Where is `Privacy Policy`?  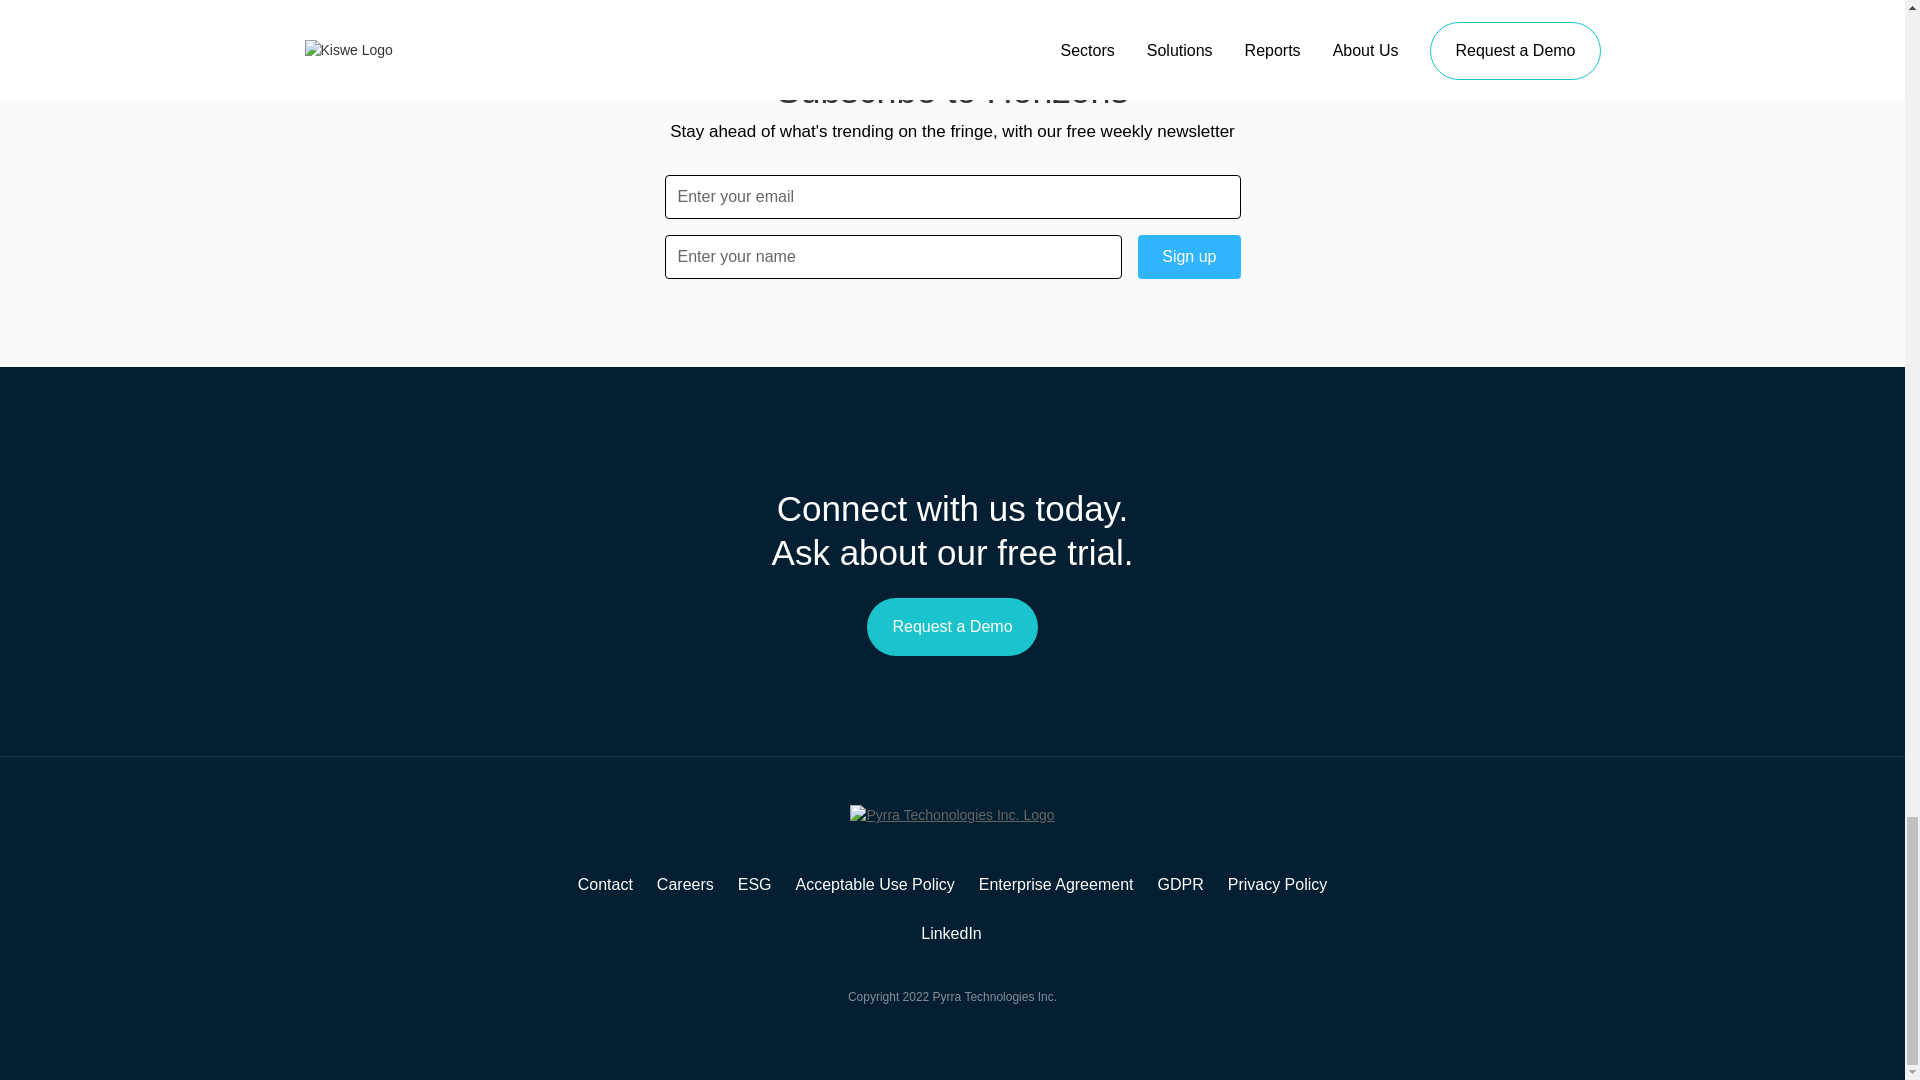 Privacy Policy is located at coordinates (1278, 884).